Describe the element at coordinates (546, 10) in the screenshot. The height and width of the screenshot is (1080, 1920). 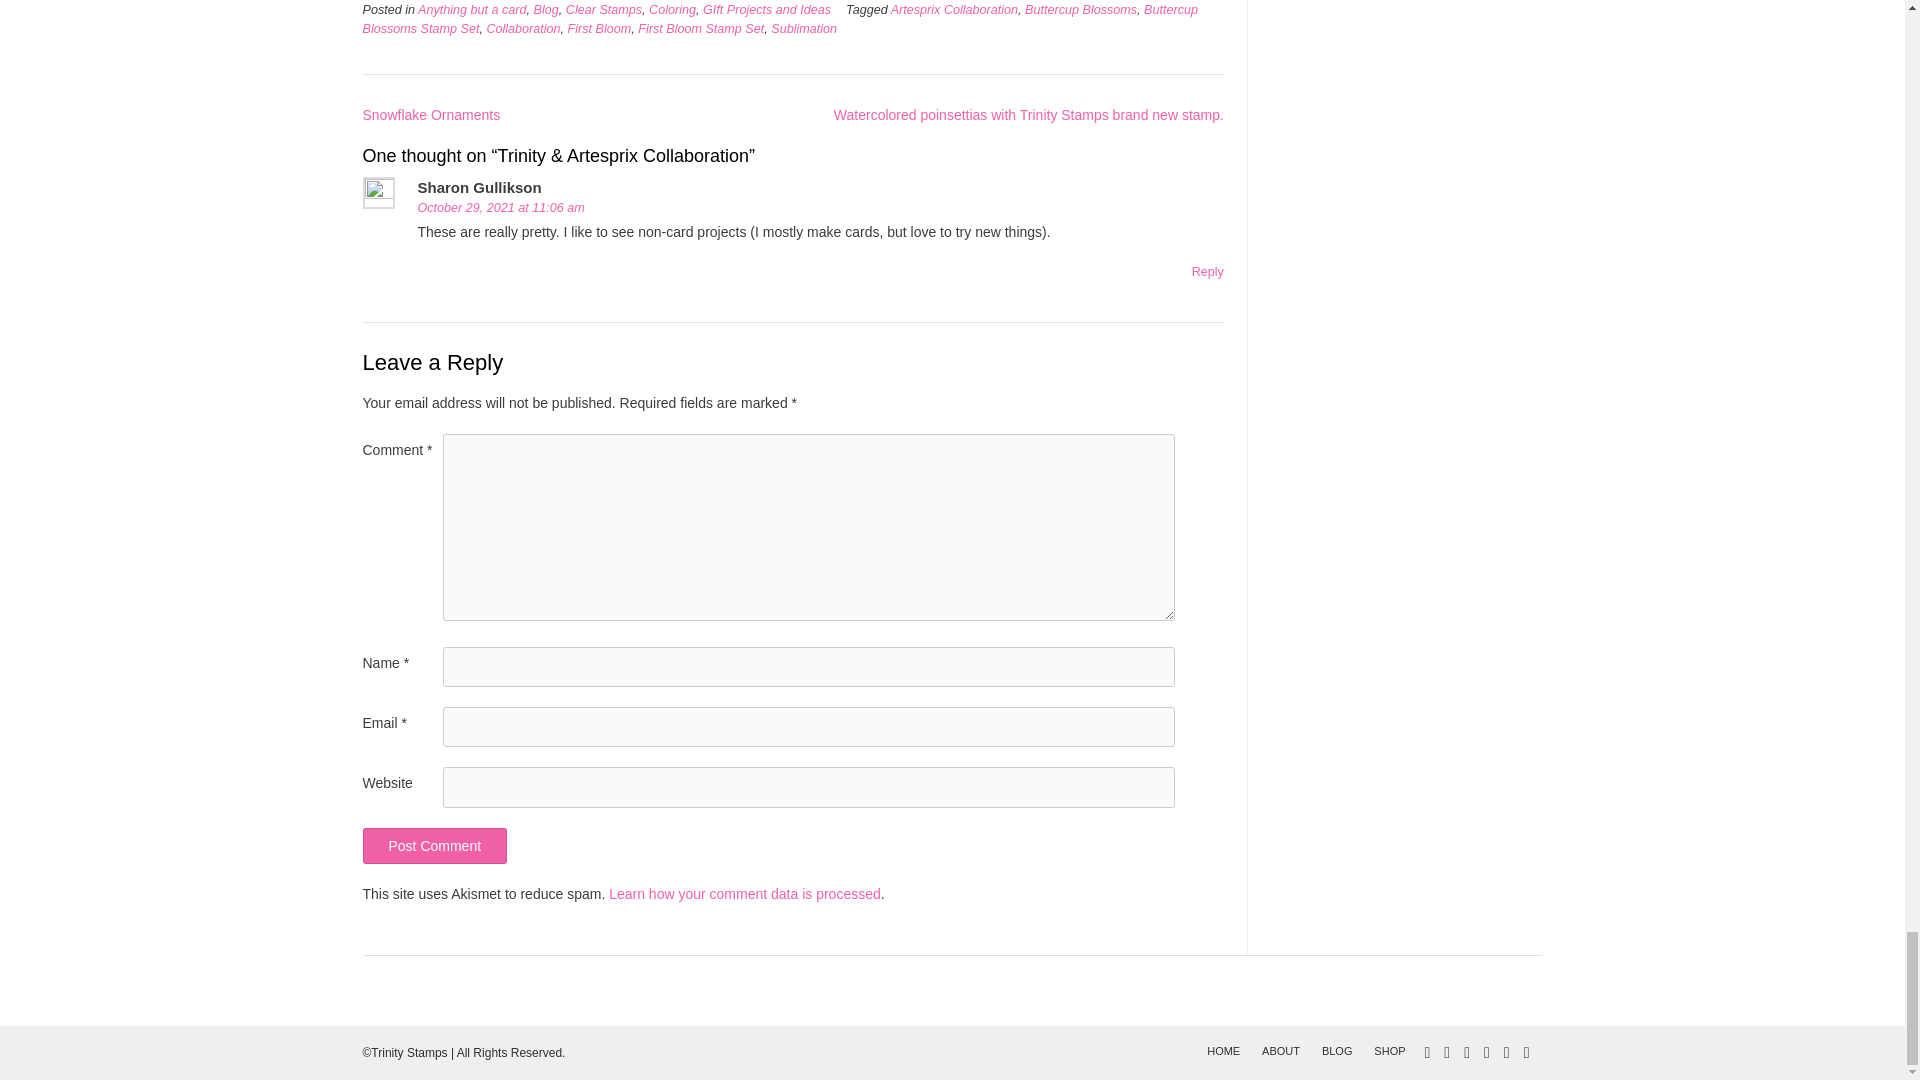
I see `Blog` at that location.